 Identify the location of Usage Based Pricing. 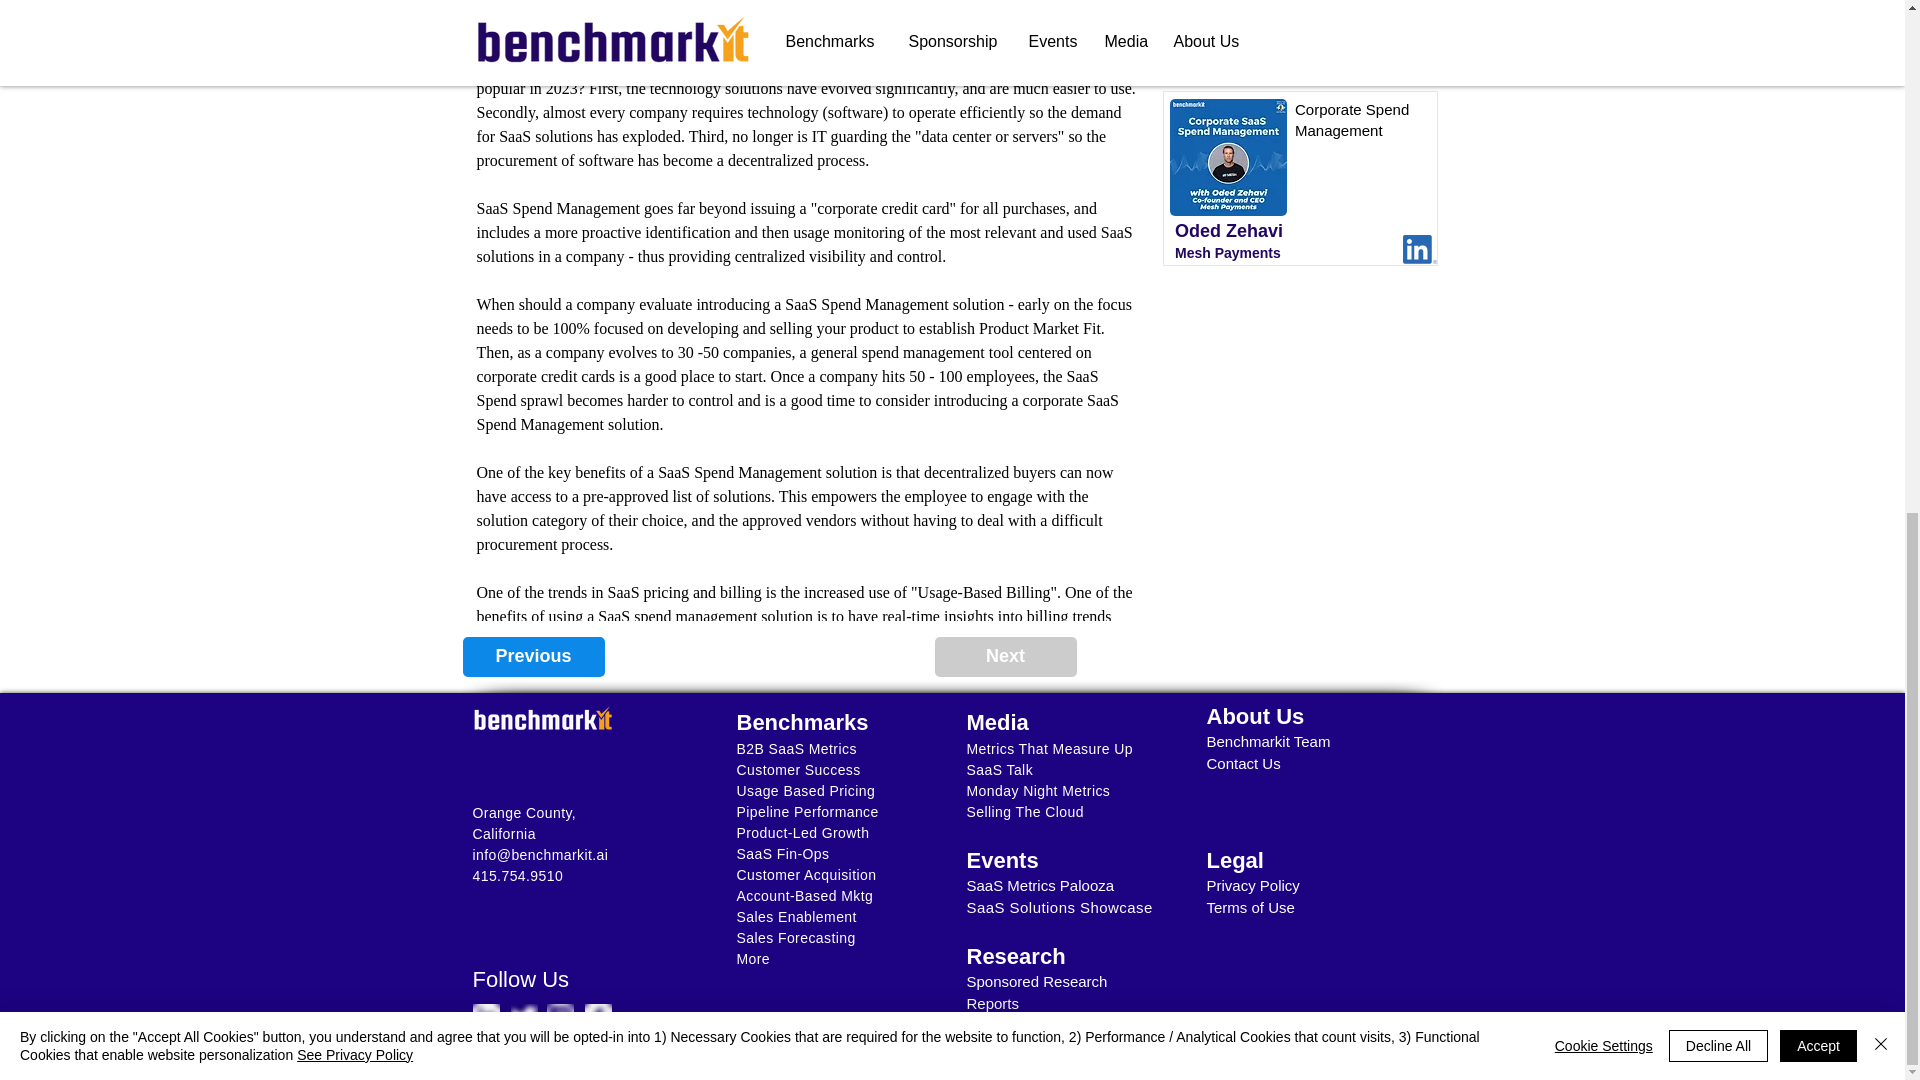
(805, 791).